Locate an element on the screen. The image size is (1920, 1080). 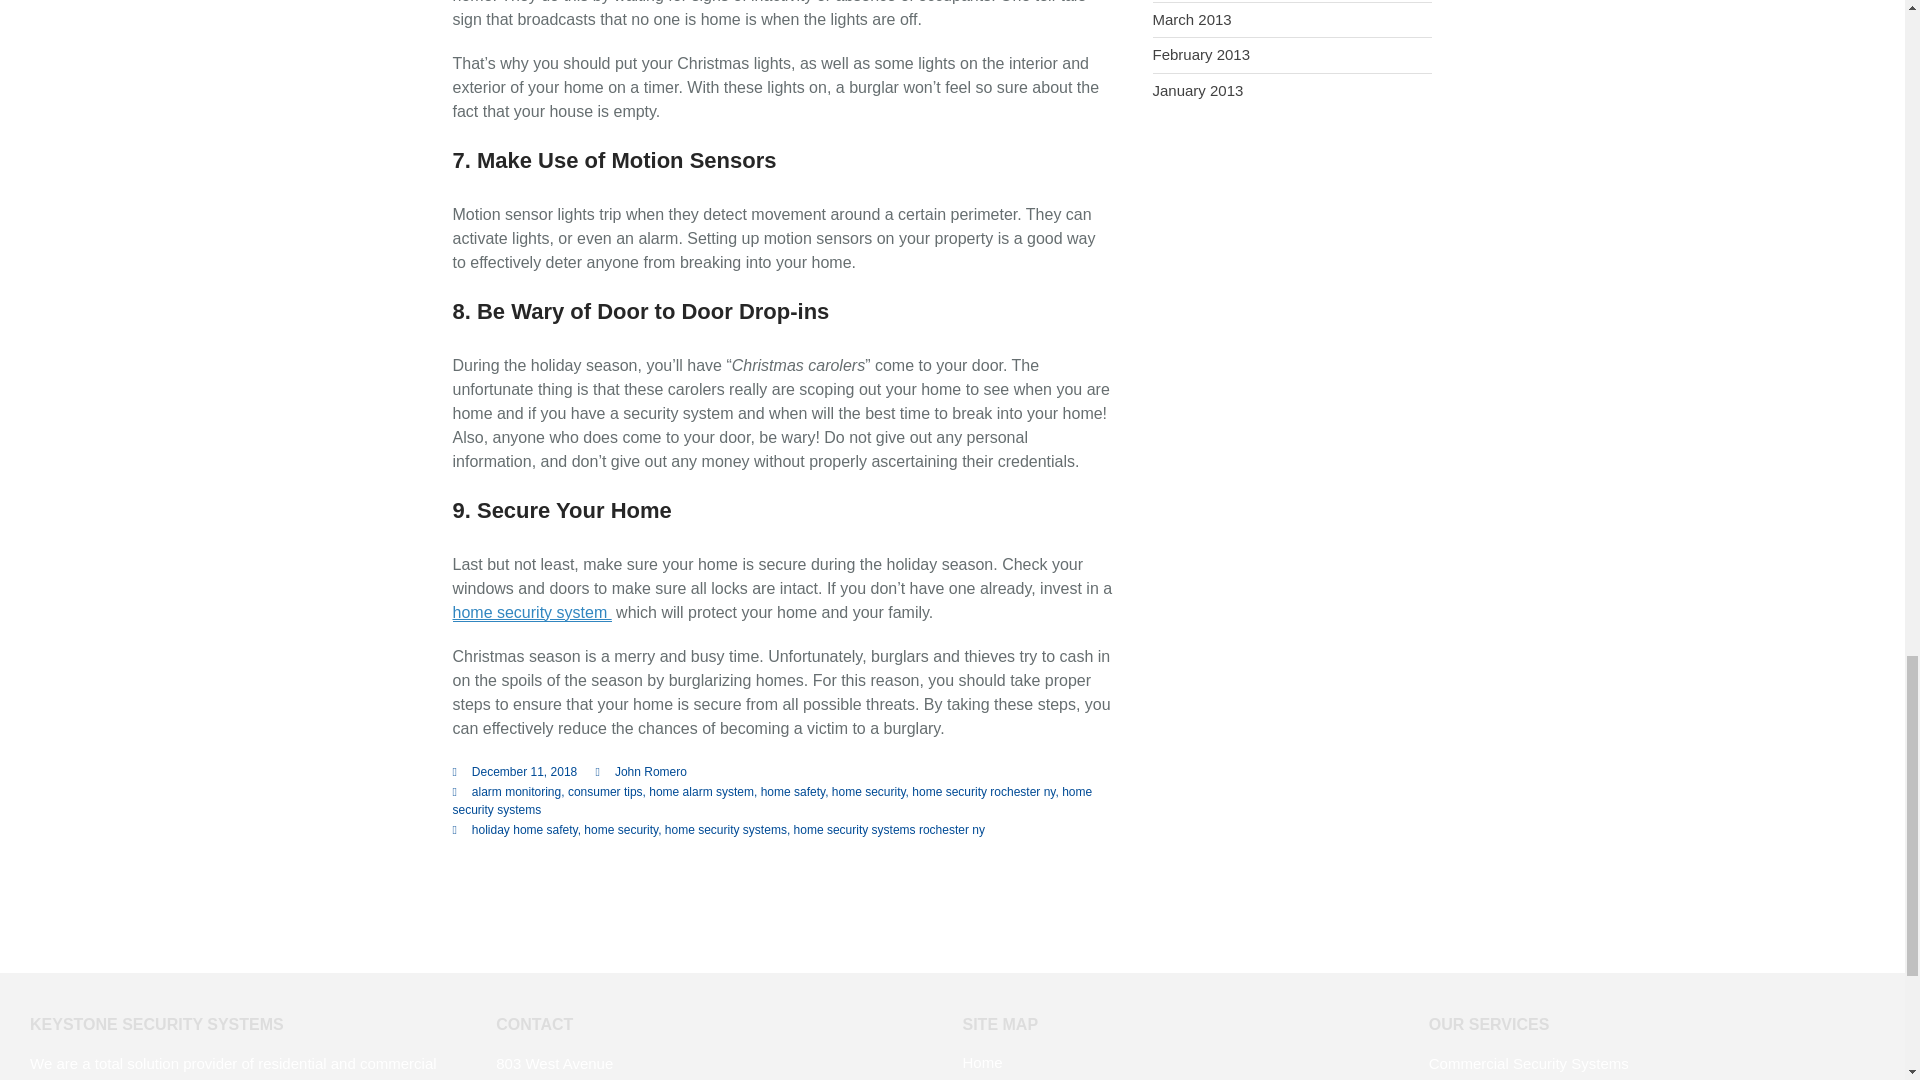
View all posts tagged home security is located at coordinates (620, 830).